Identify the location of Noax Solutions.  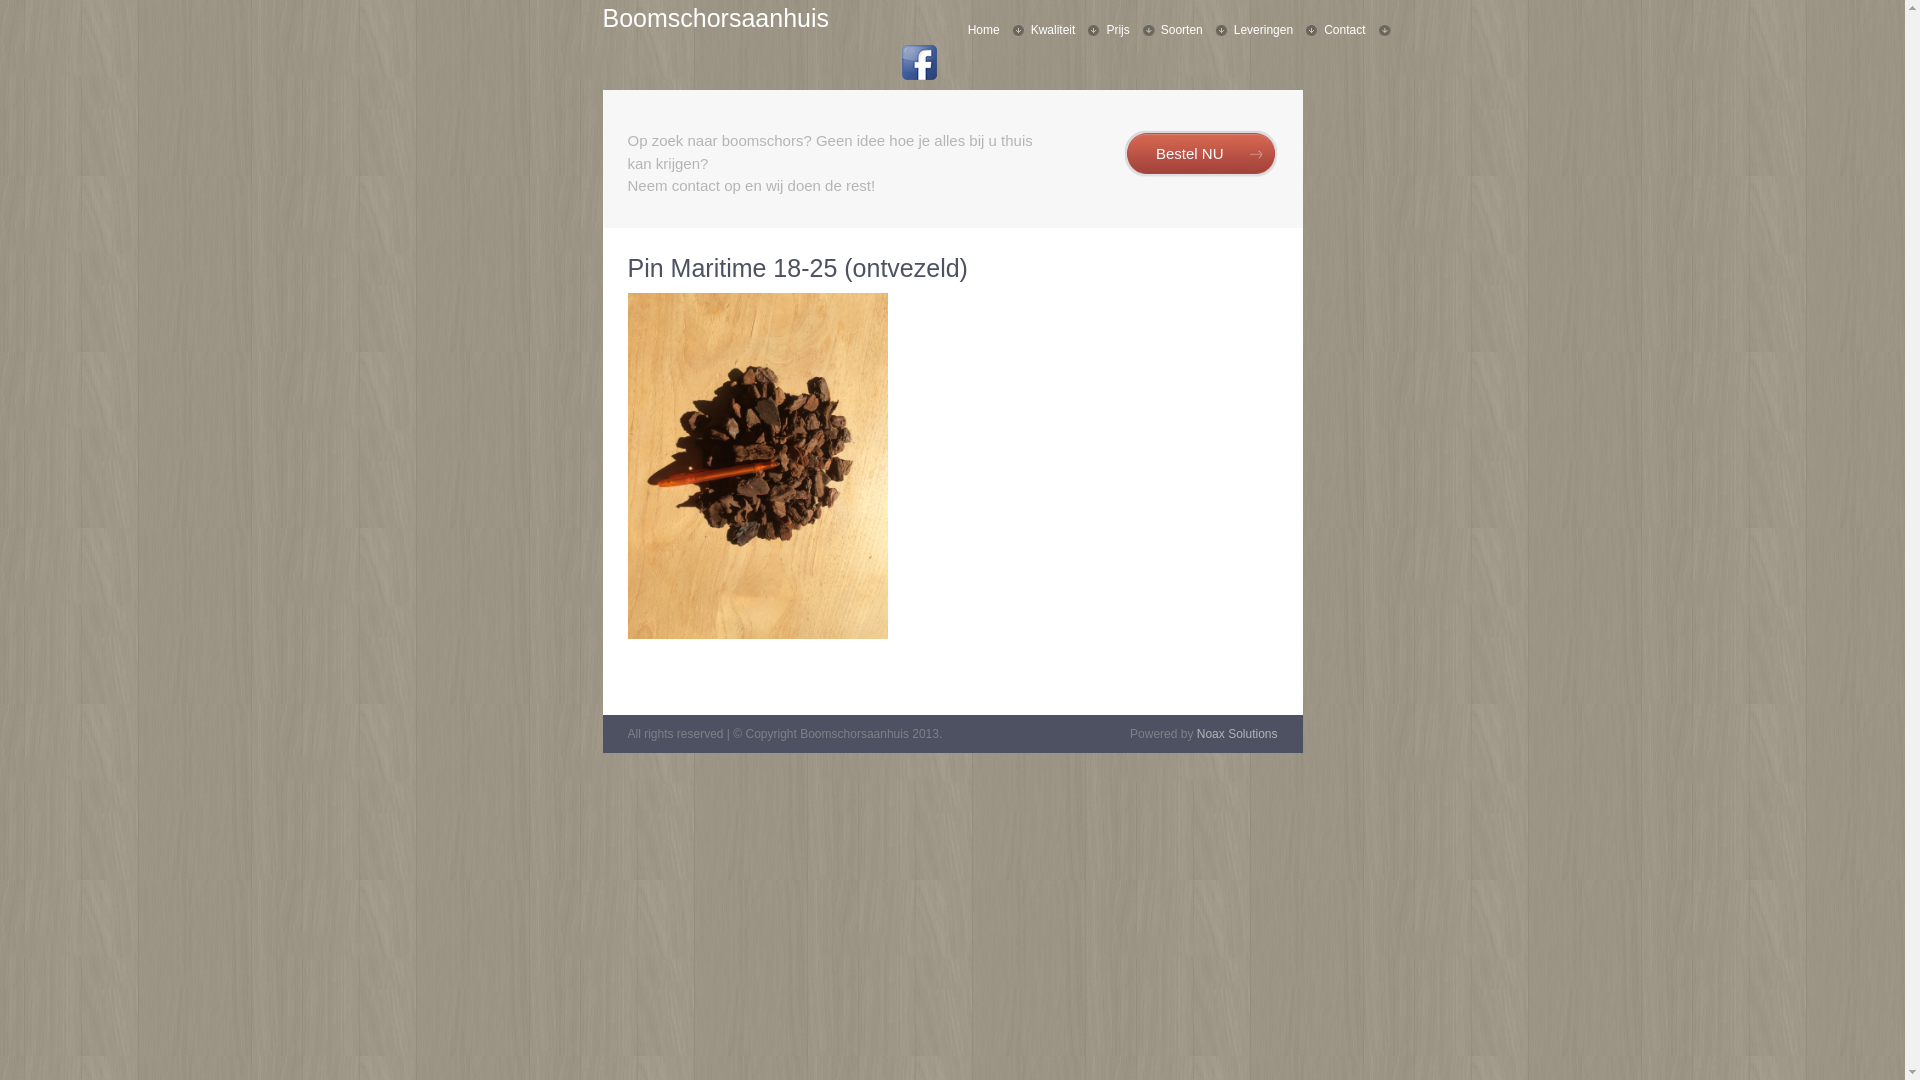
(1238, 734).